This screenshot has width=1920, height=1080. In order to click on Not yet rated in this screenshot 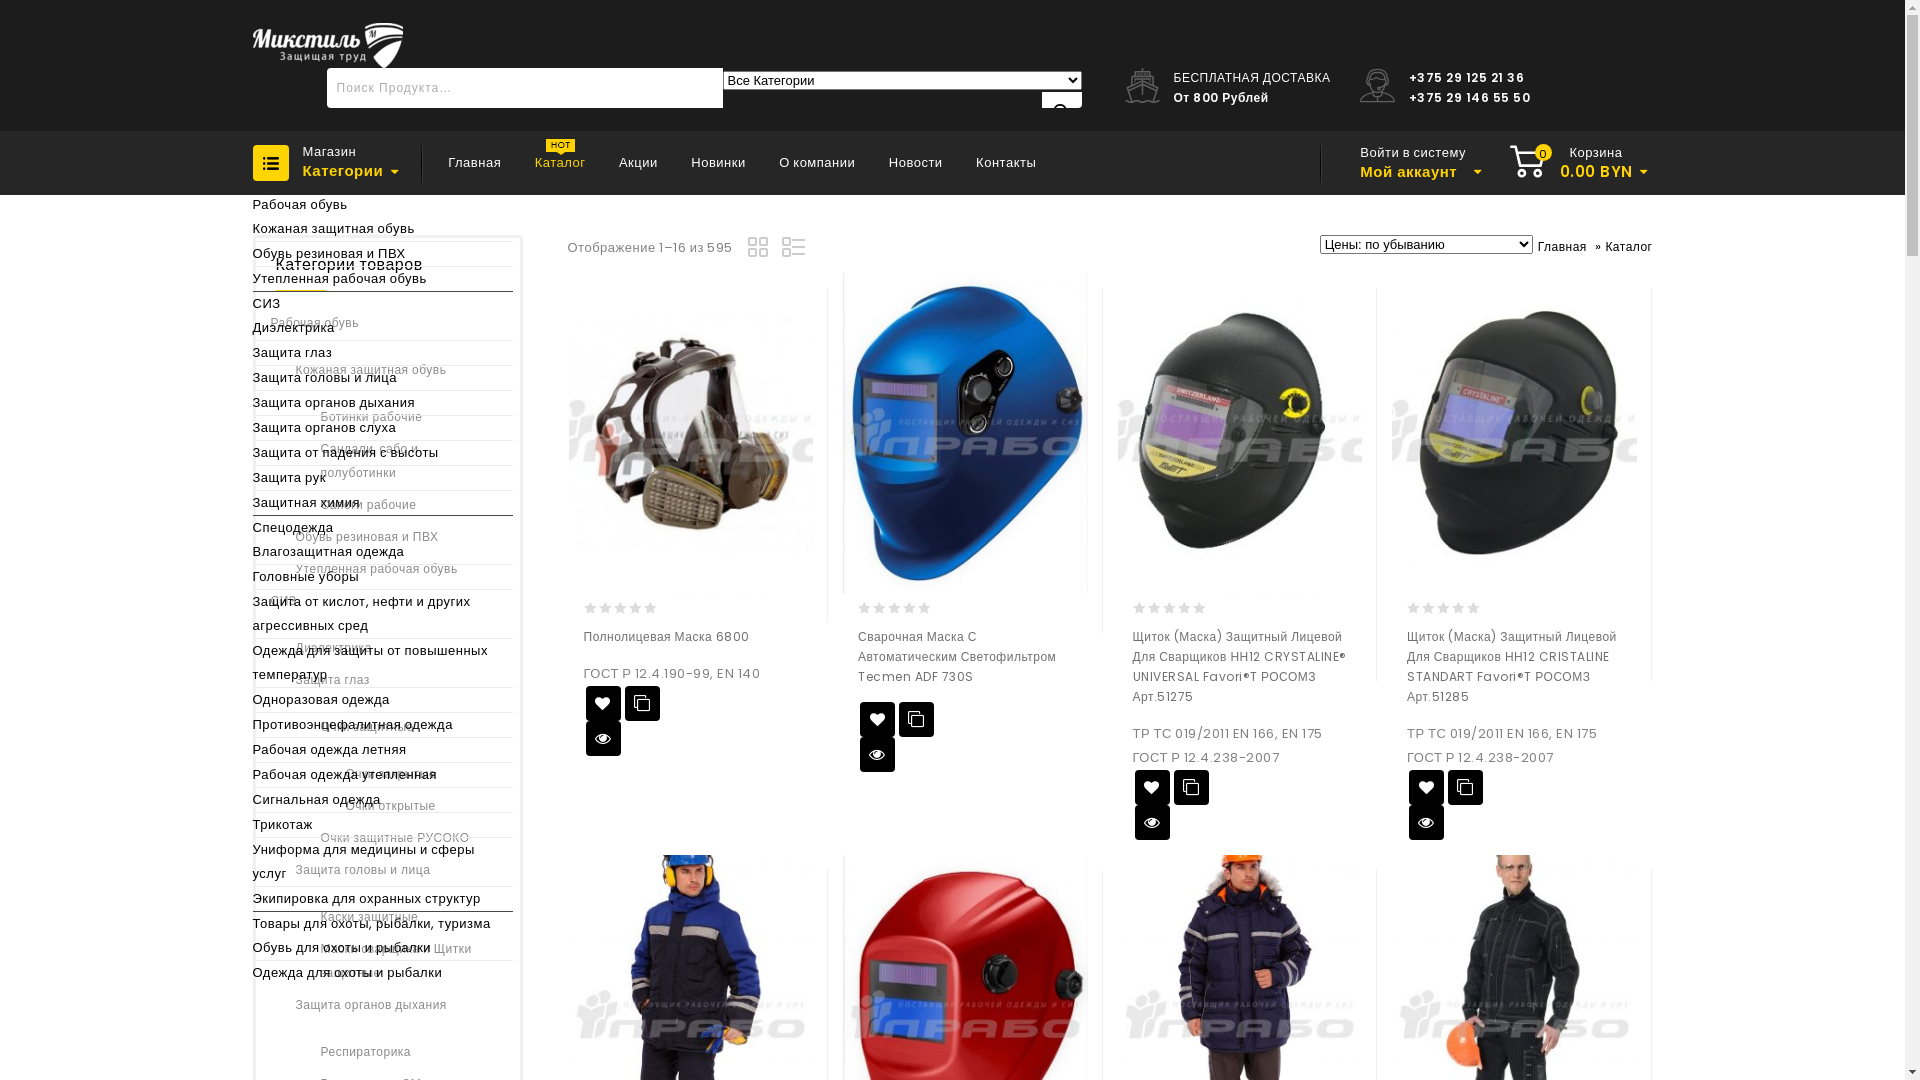, I will do `click(896, 608)`.